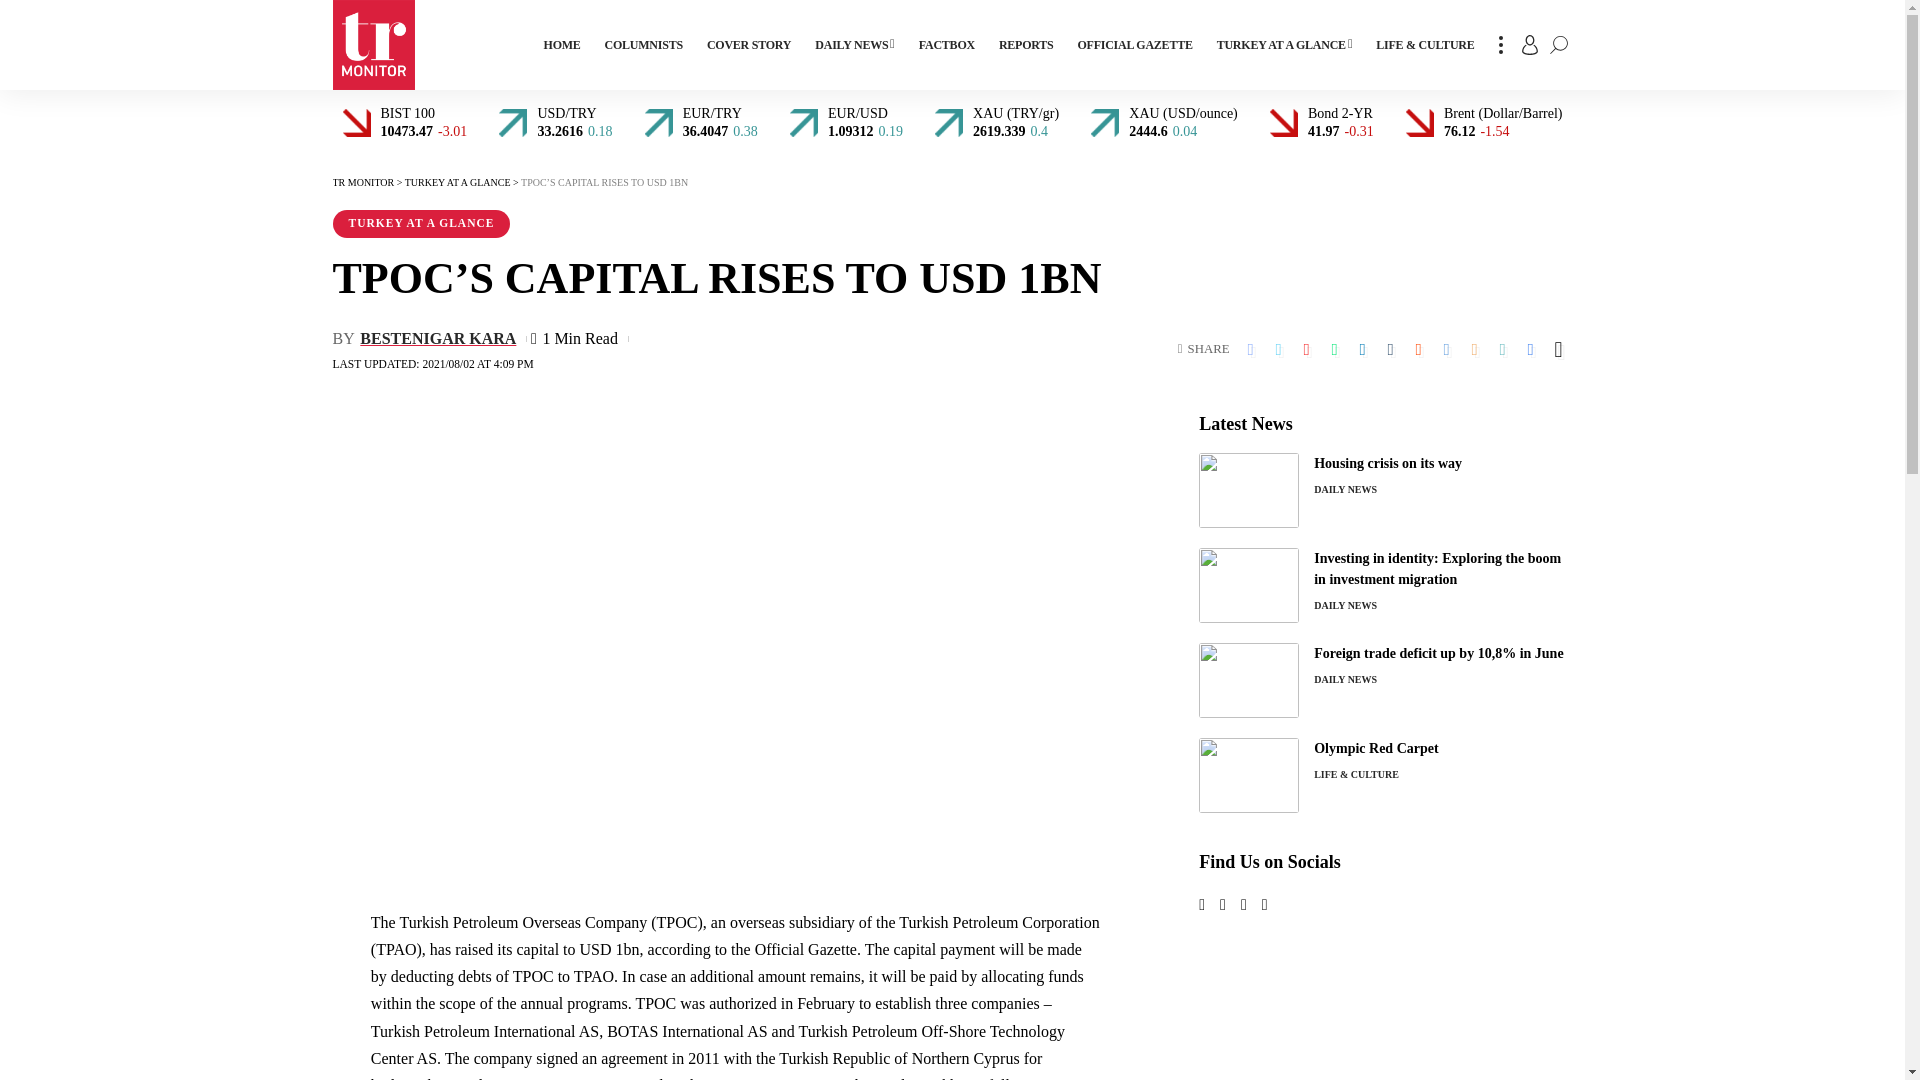 Image resolution: width=1920 pixels, height=1080 pixels. I want to click on TR MONITOR, so click(373, 44).